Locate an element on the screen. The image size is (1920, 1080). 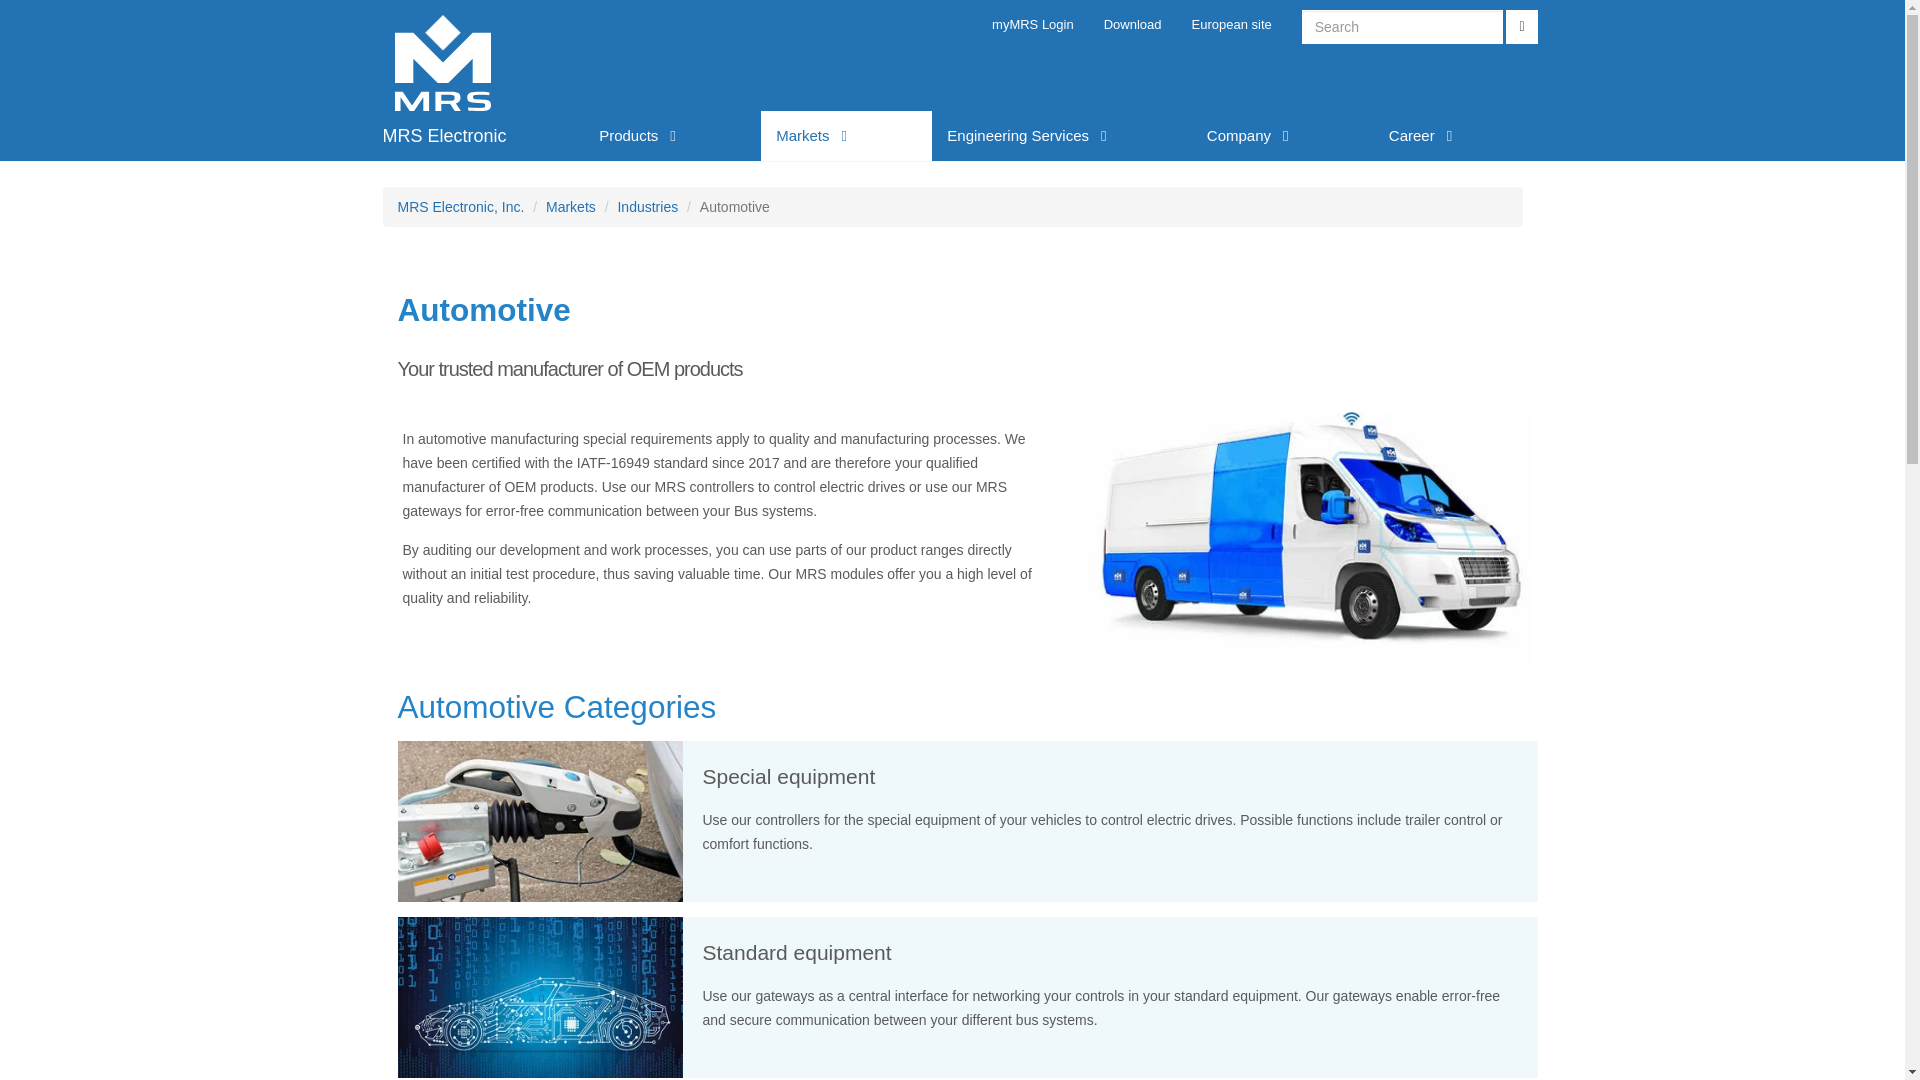
Markets is located at coordinates (846, 136).